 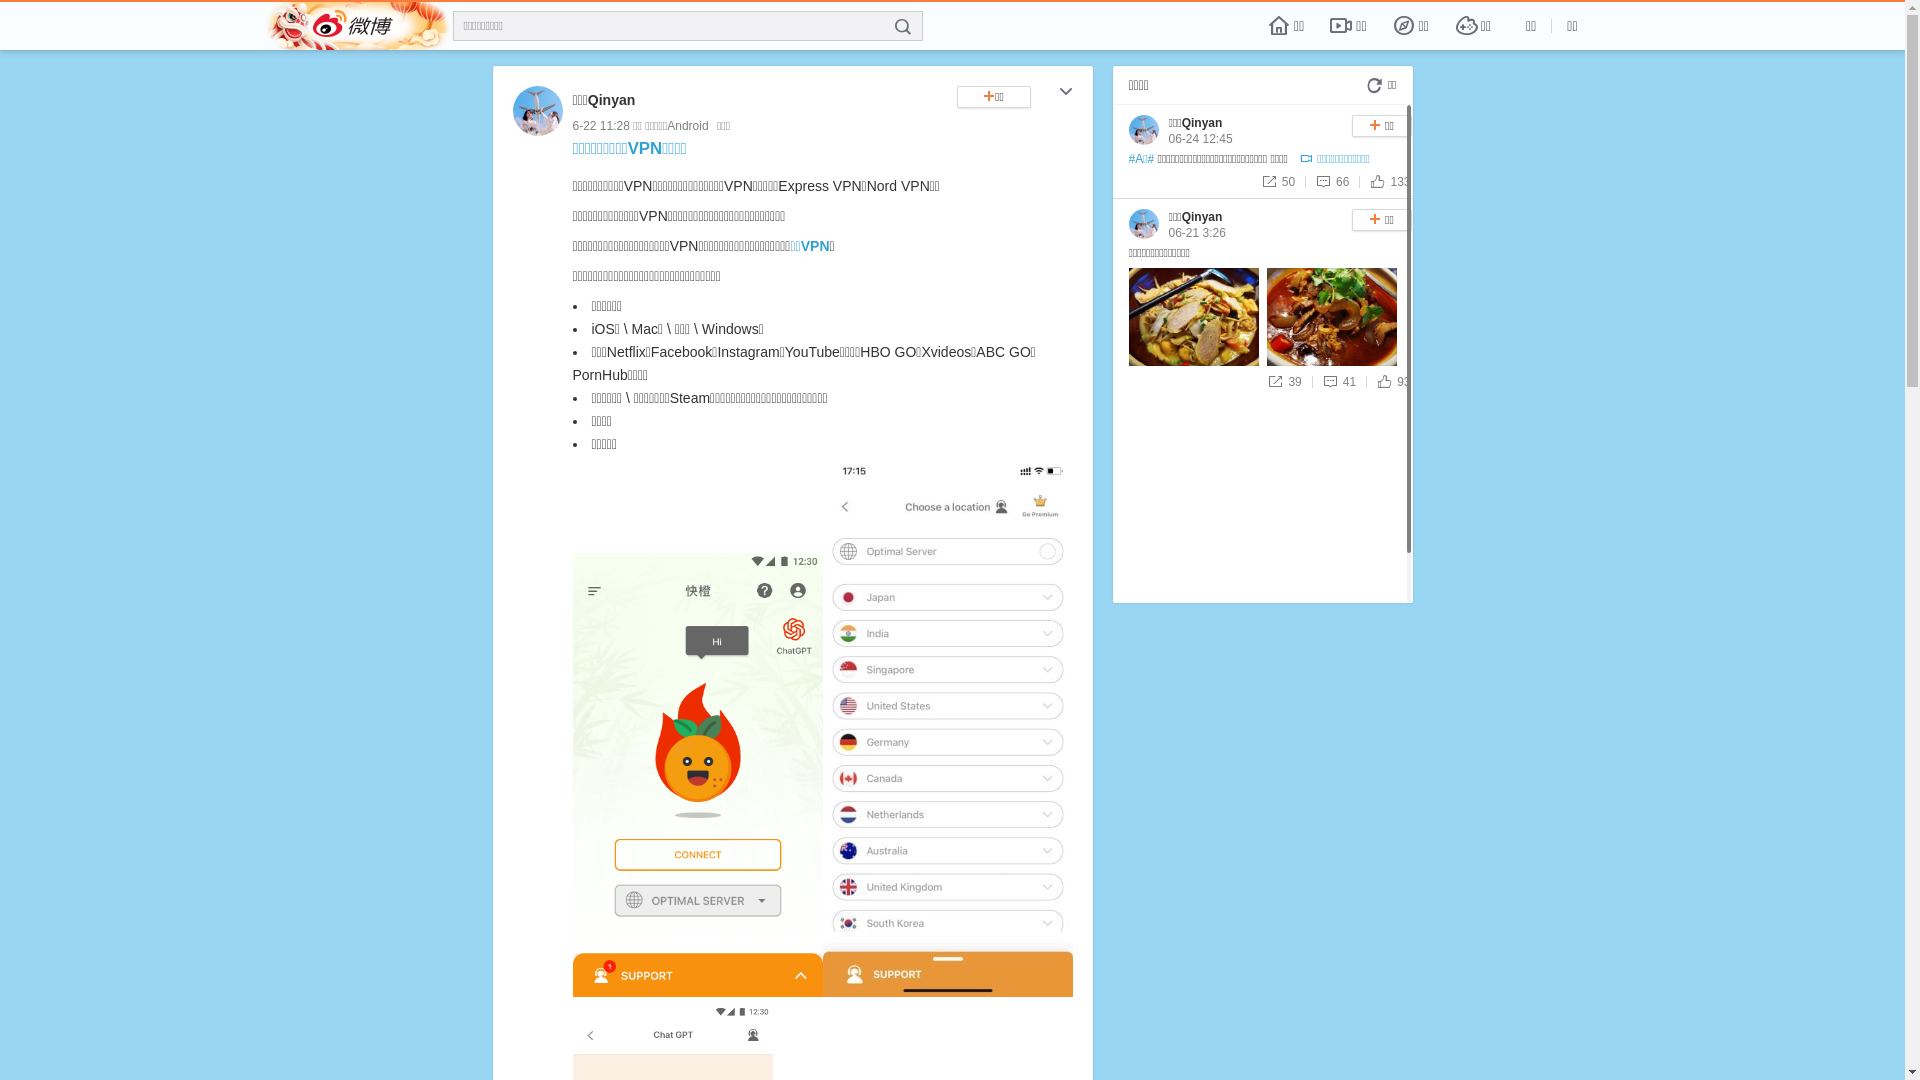 What do you see at coordinates (903, 27) in the screenshot?
I see `f` at bounding box center [903, 27].